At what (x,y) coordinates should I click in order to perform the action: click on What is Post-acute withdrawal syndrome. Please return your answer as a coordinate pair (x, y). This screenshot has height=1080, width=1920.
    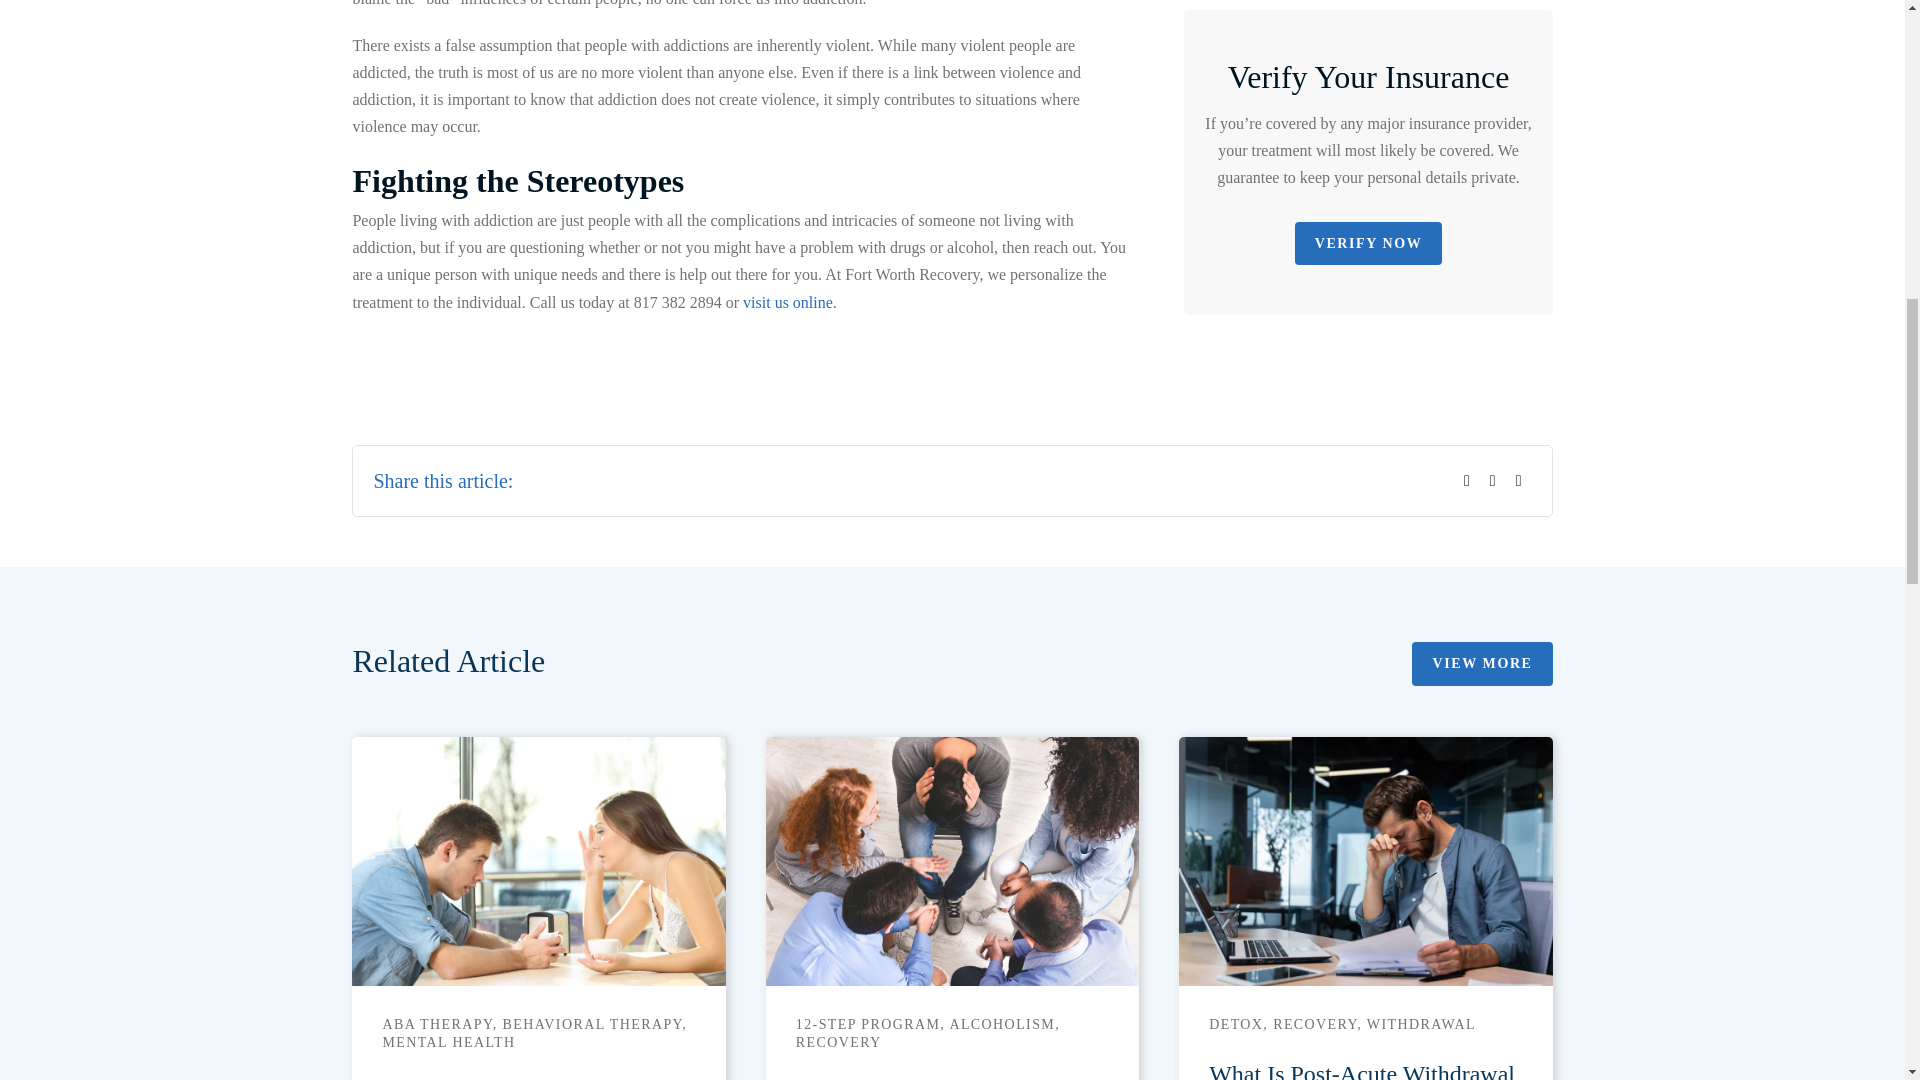
    Looking at the image, I should click on (1364, 861).